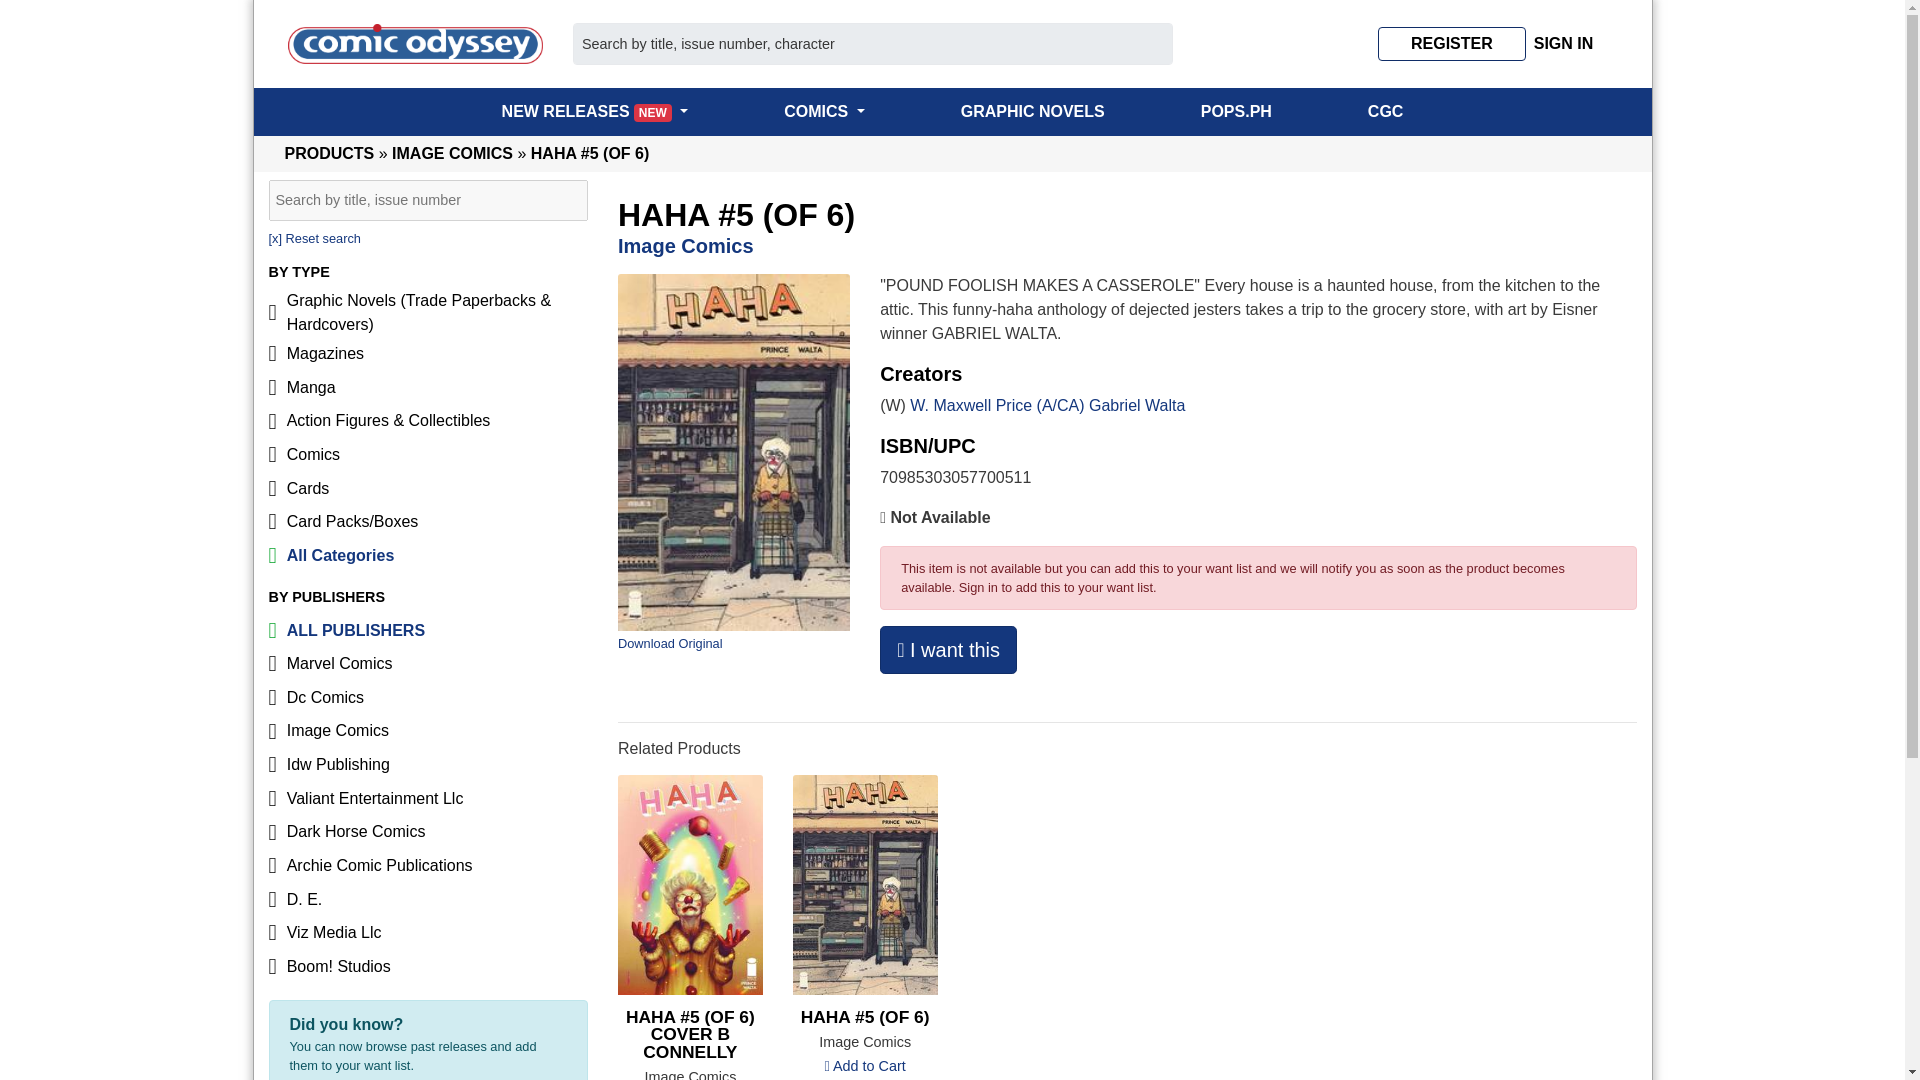  What do you see at coordinates (452, 153) in the screenshot?
I see `IMAGE COMICS` at bounding box center [452, 153].